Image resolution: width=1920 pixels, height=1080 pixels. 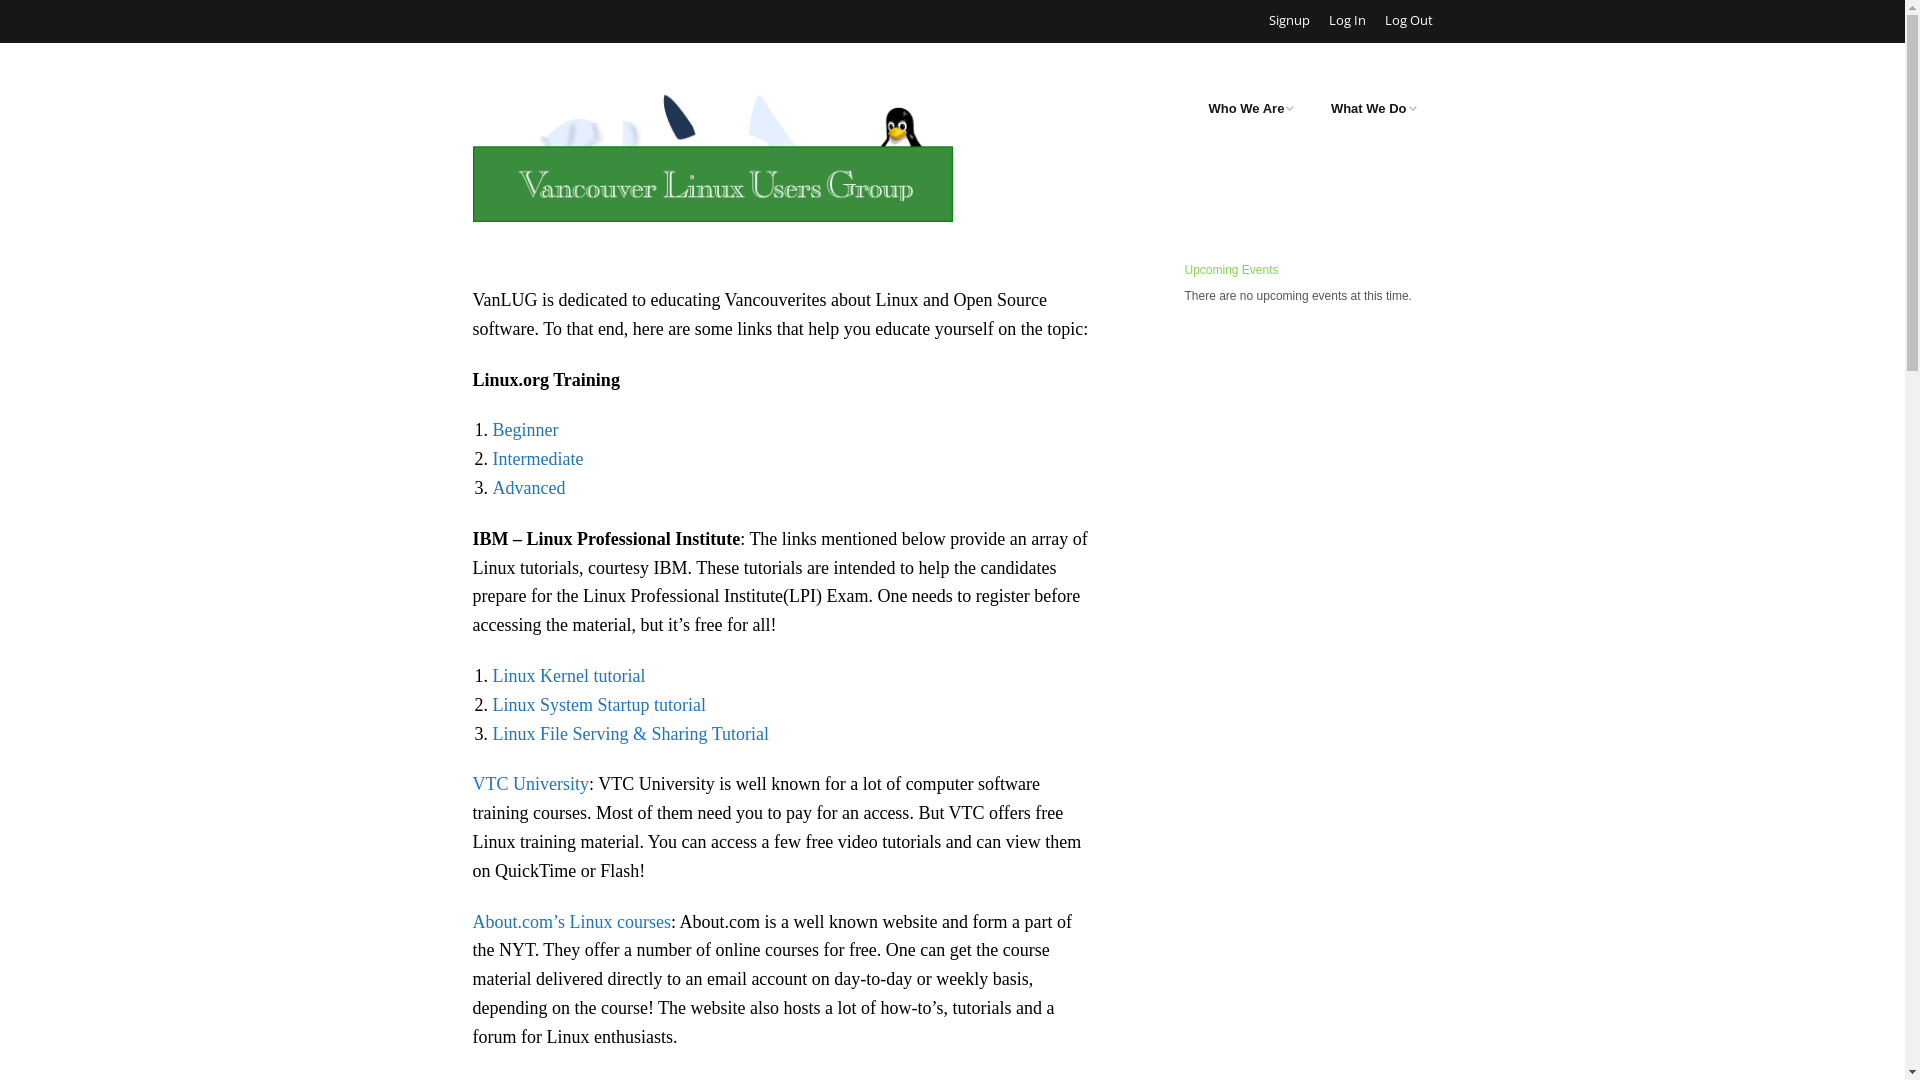 I want to click on Who We Are, so click(x=1252, y=109).